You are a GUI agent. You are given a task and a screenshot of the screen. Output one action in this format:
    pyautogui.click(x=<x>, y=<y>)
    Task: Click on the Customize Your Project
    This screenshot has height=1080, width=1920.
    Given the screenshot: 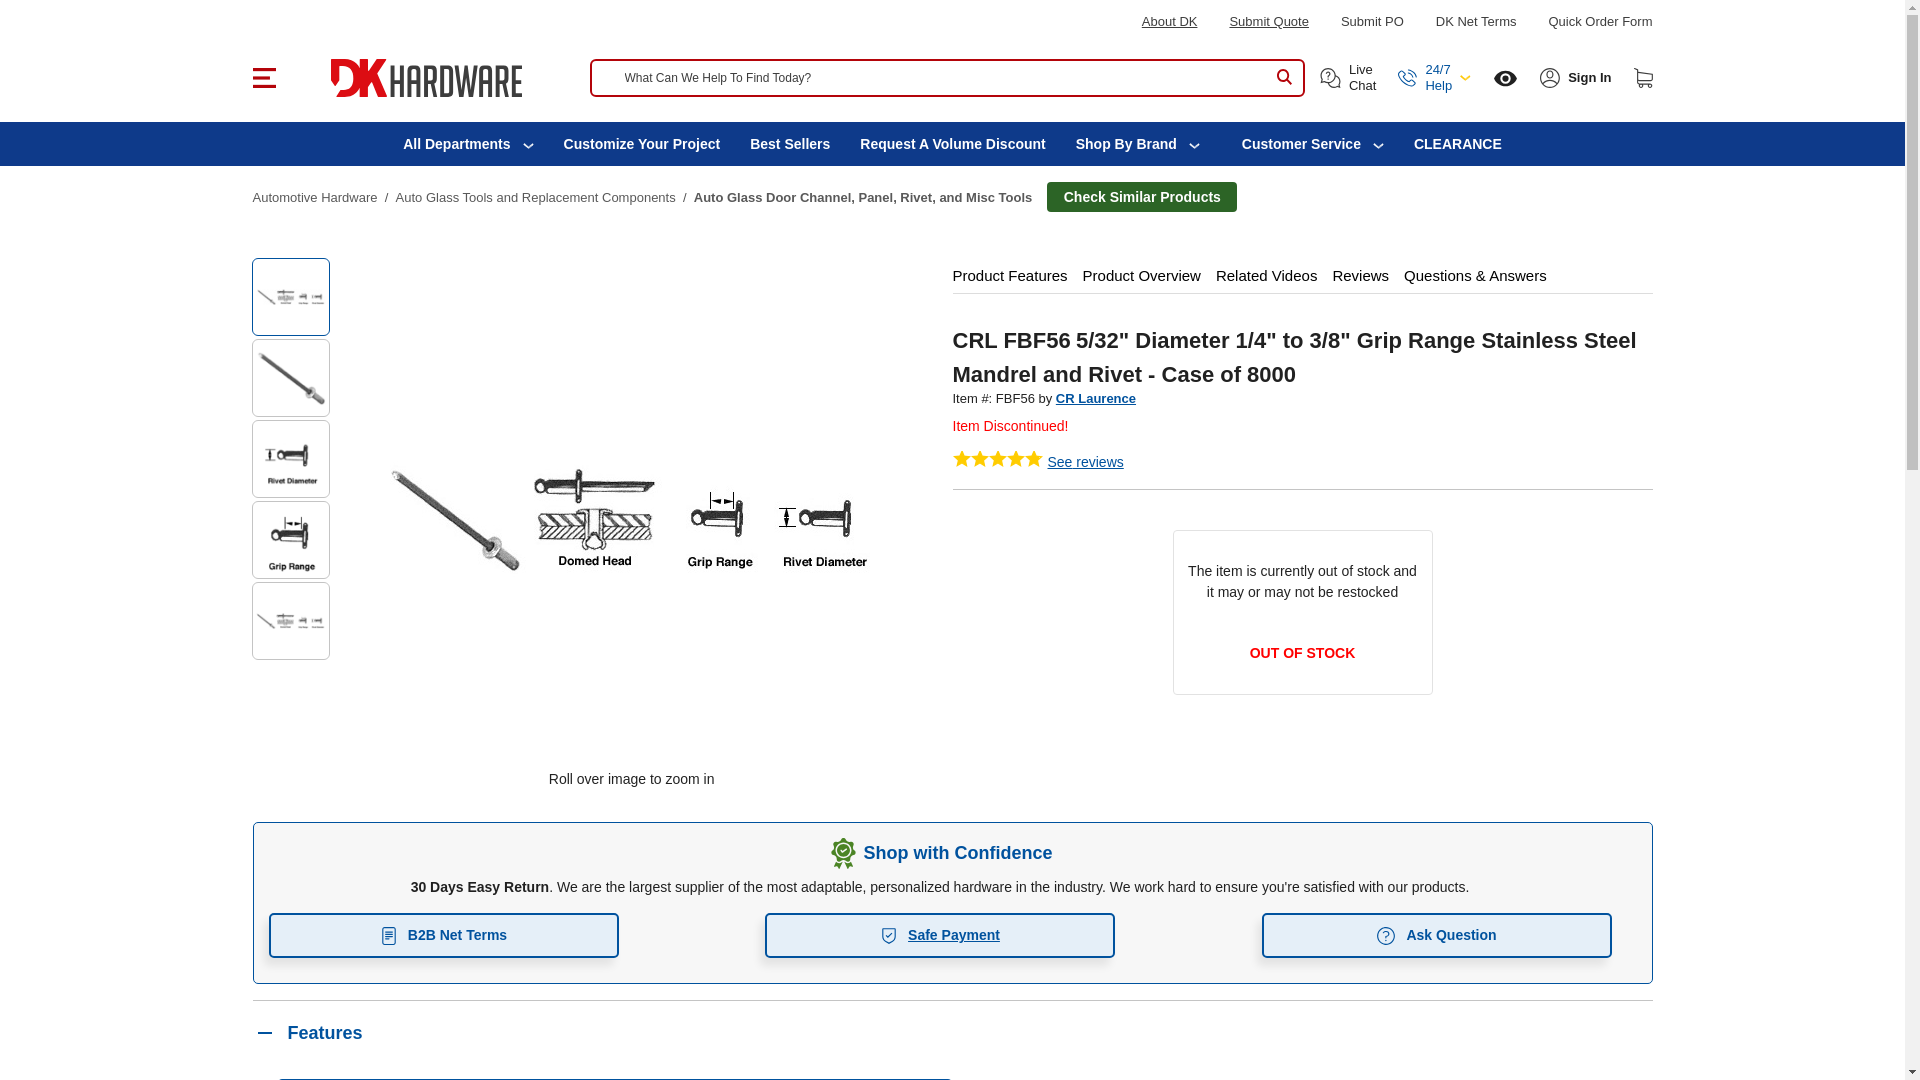 What is the action you would take?
    pyautogui.click(x=642, y=144)
    